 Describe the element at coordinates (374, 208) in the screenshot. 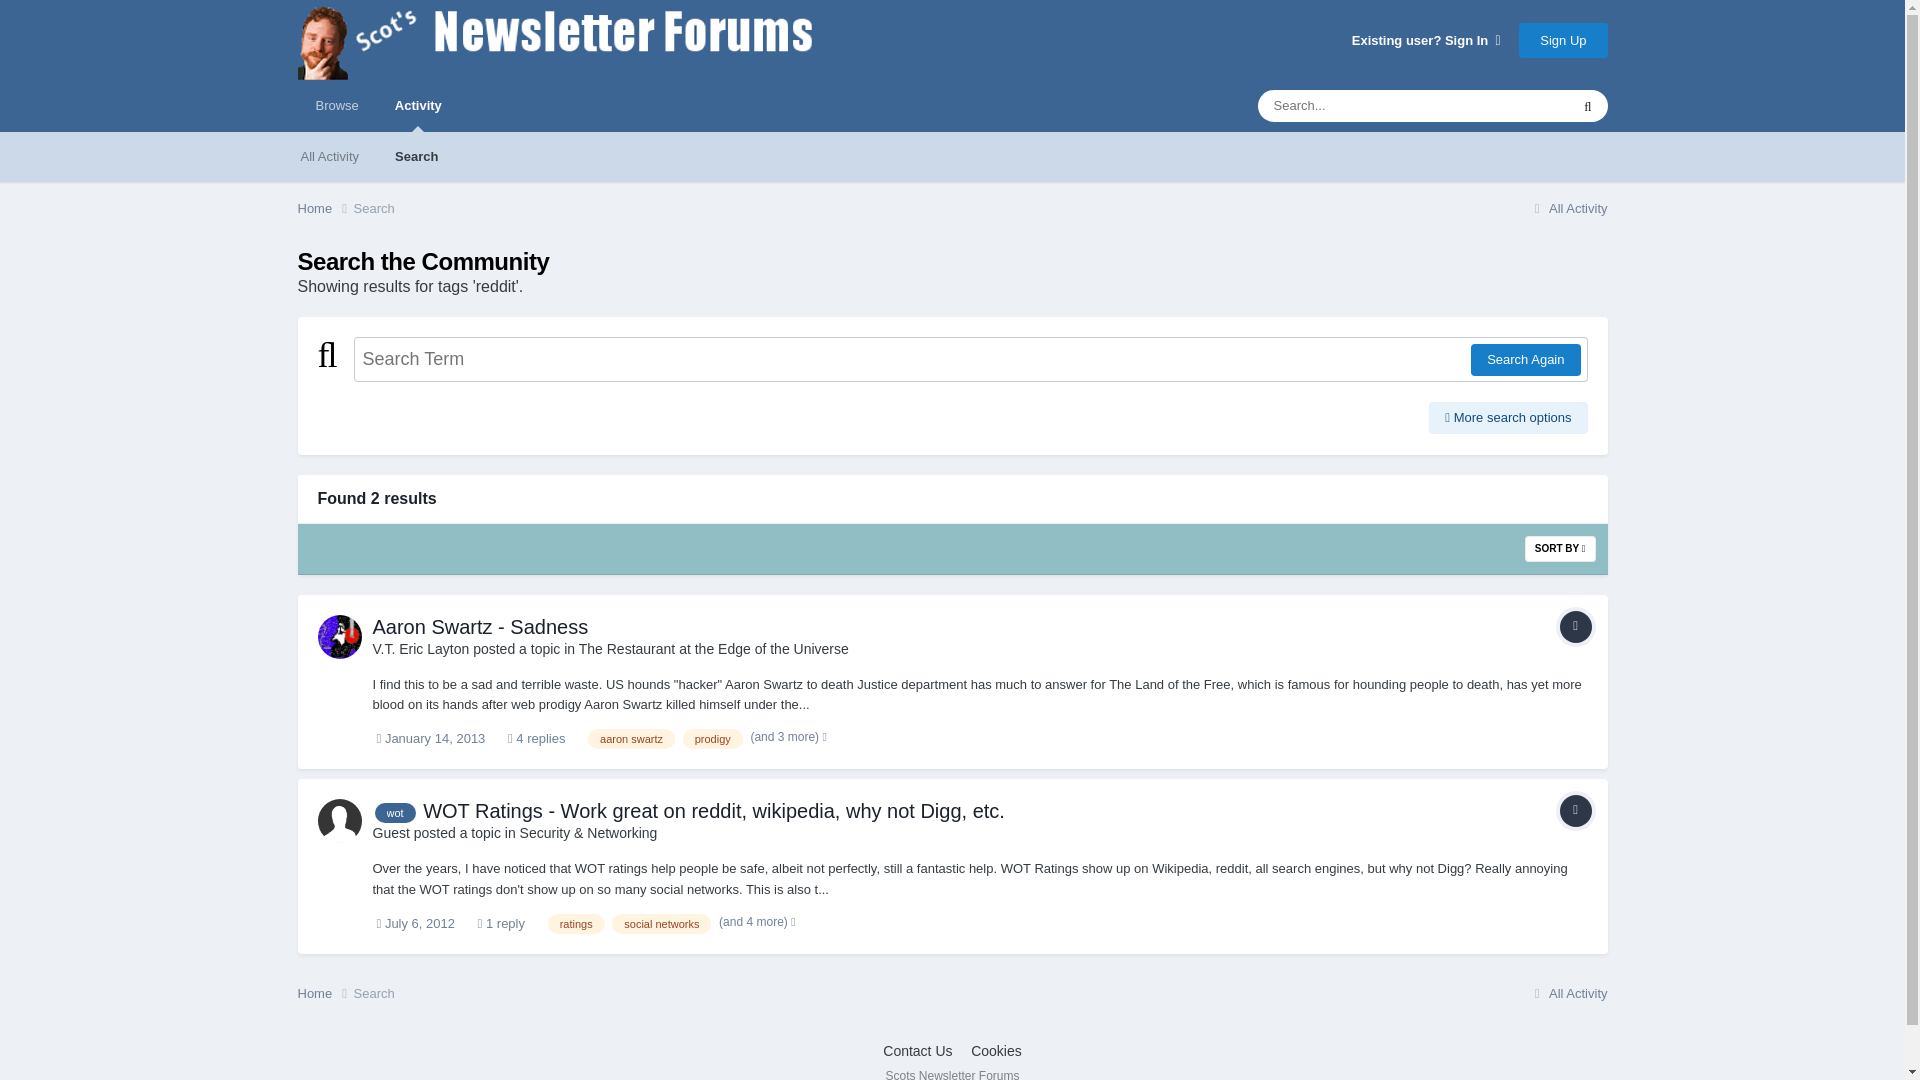

I see `Search` at that location.